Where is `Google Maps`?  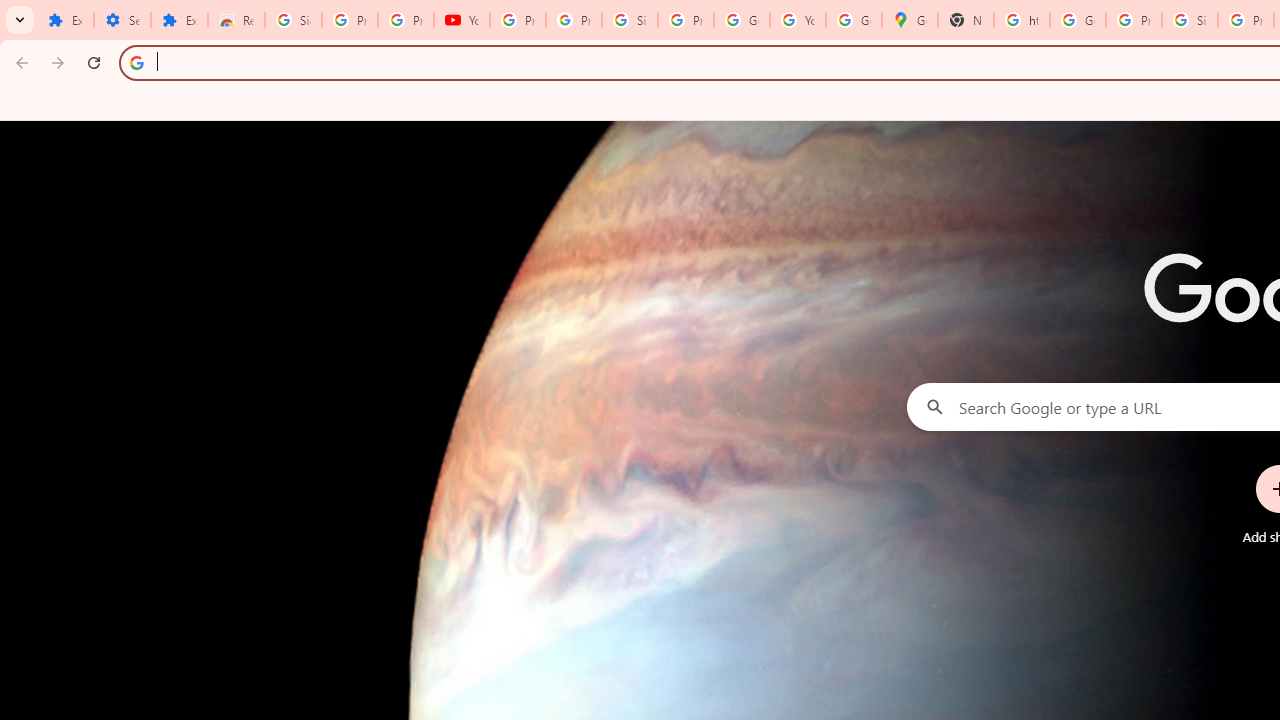
Google Maps is located at coordinates (910, 20).